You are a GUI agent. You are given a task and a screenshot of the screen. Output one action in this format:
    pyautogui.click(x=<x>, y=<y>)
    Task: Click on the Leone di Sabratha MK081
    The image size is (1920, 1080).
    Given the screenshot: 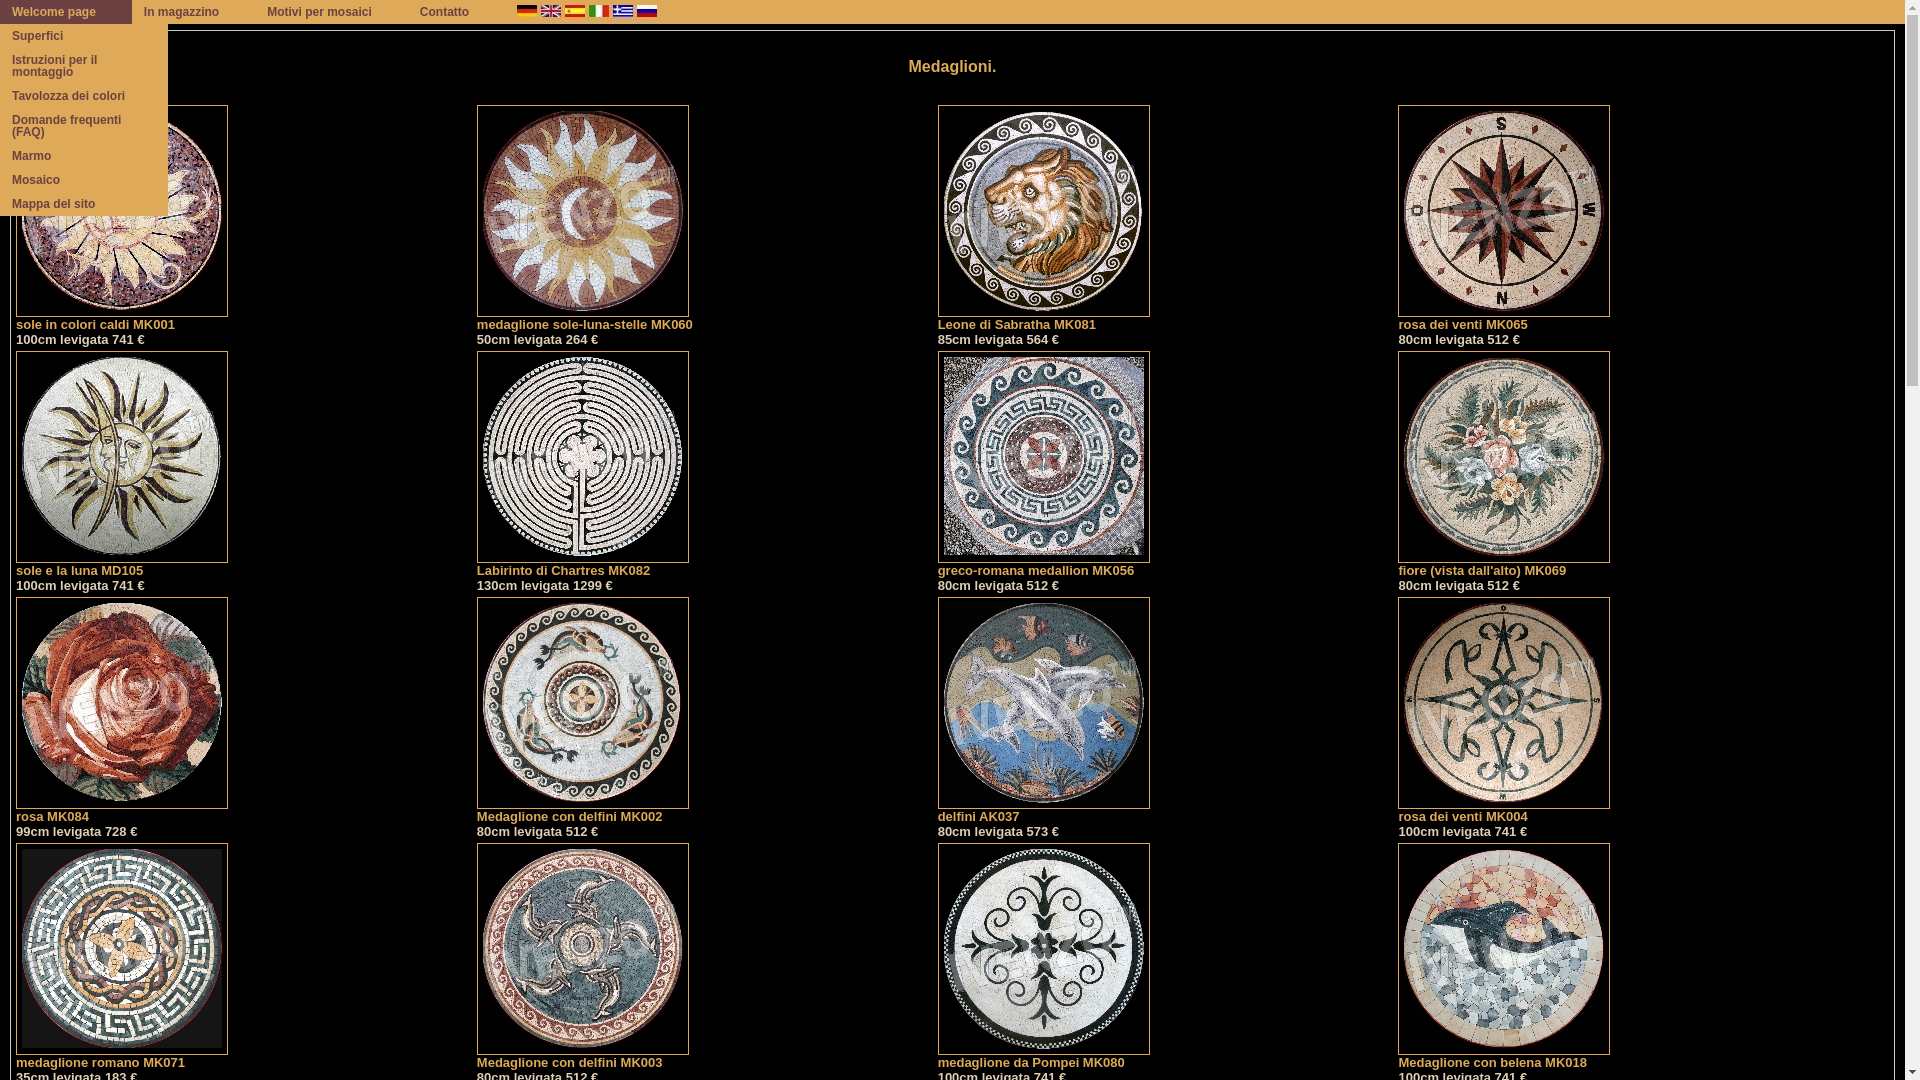 What is the action you would take?
    pyautogui.click(x=1044, y=318)
    